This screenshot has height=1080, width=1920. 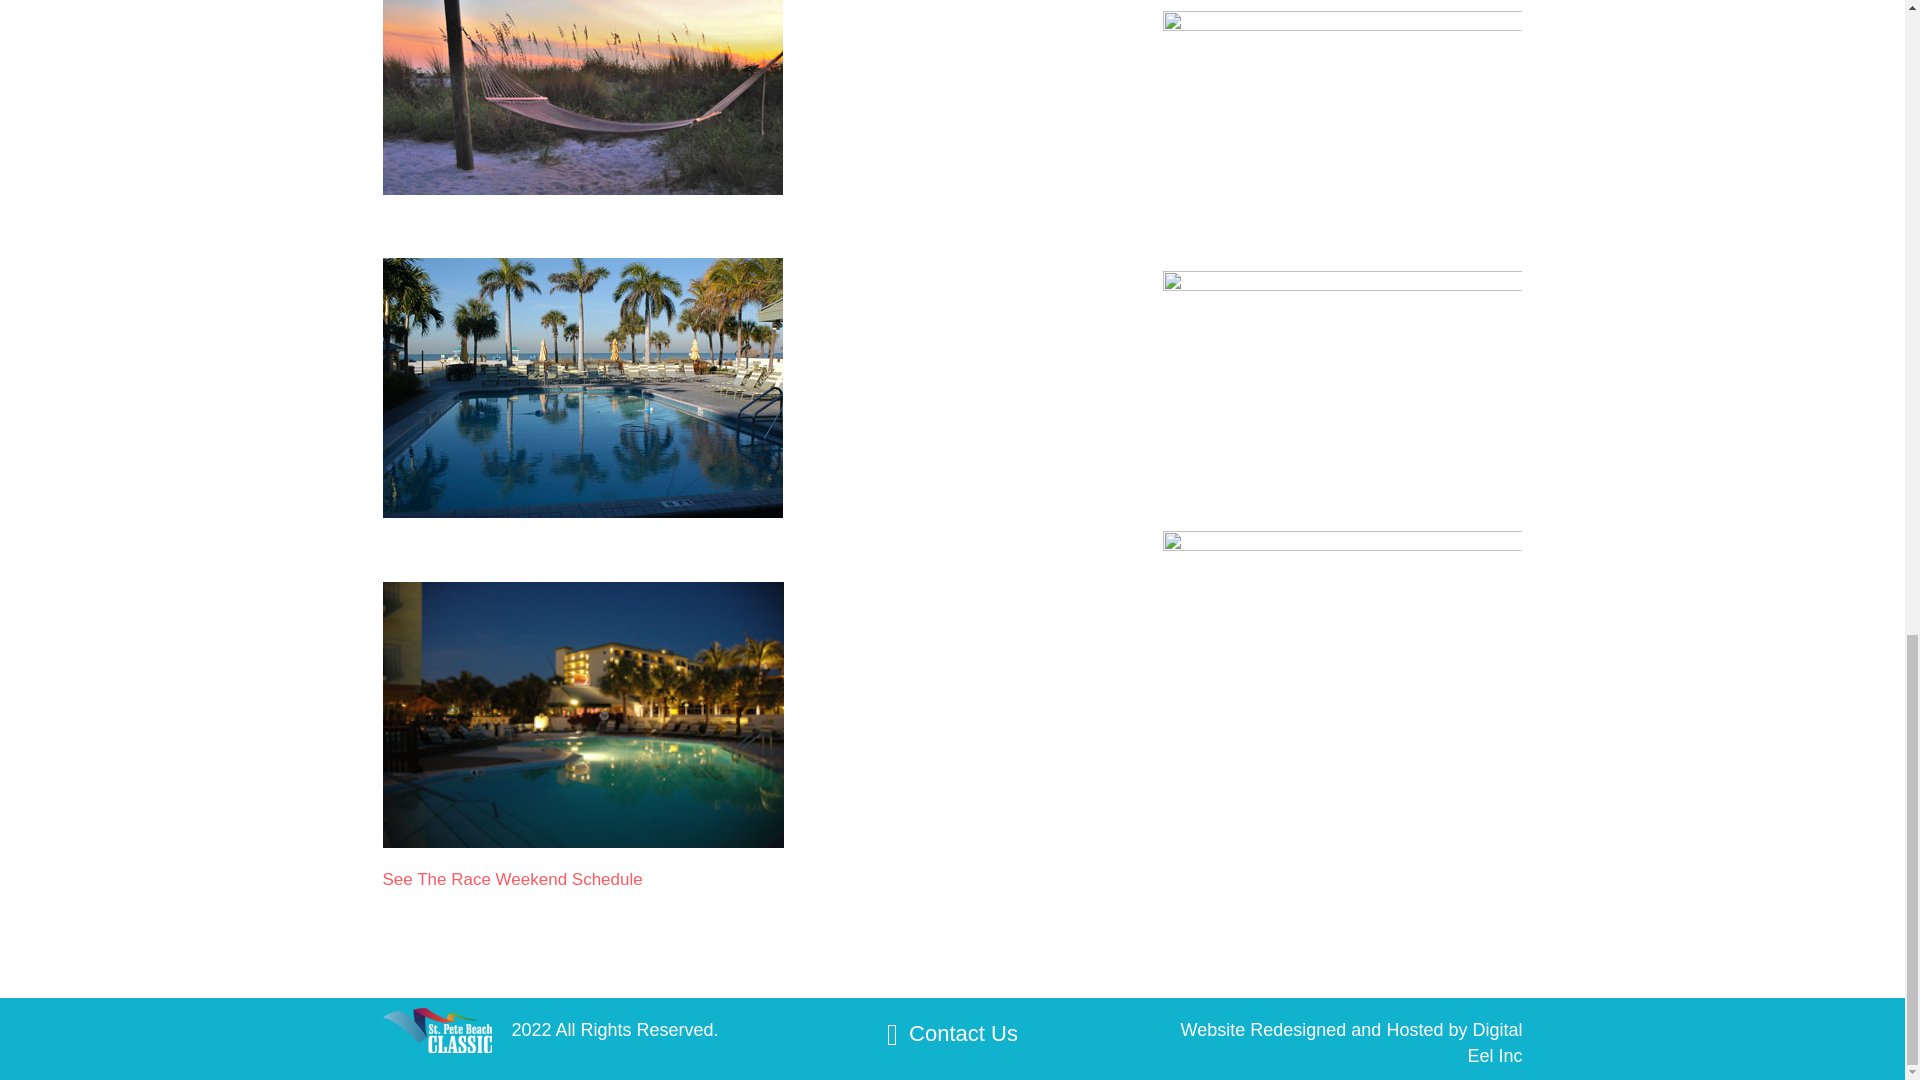 I want to click on See The Race Weekend Schedule, so click(x=512, y=879).